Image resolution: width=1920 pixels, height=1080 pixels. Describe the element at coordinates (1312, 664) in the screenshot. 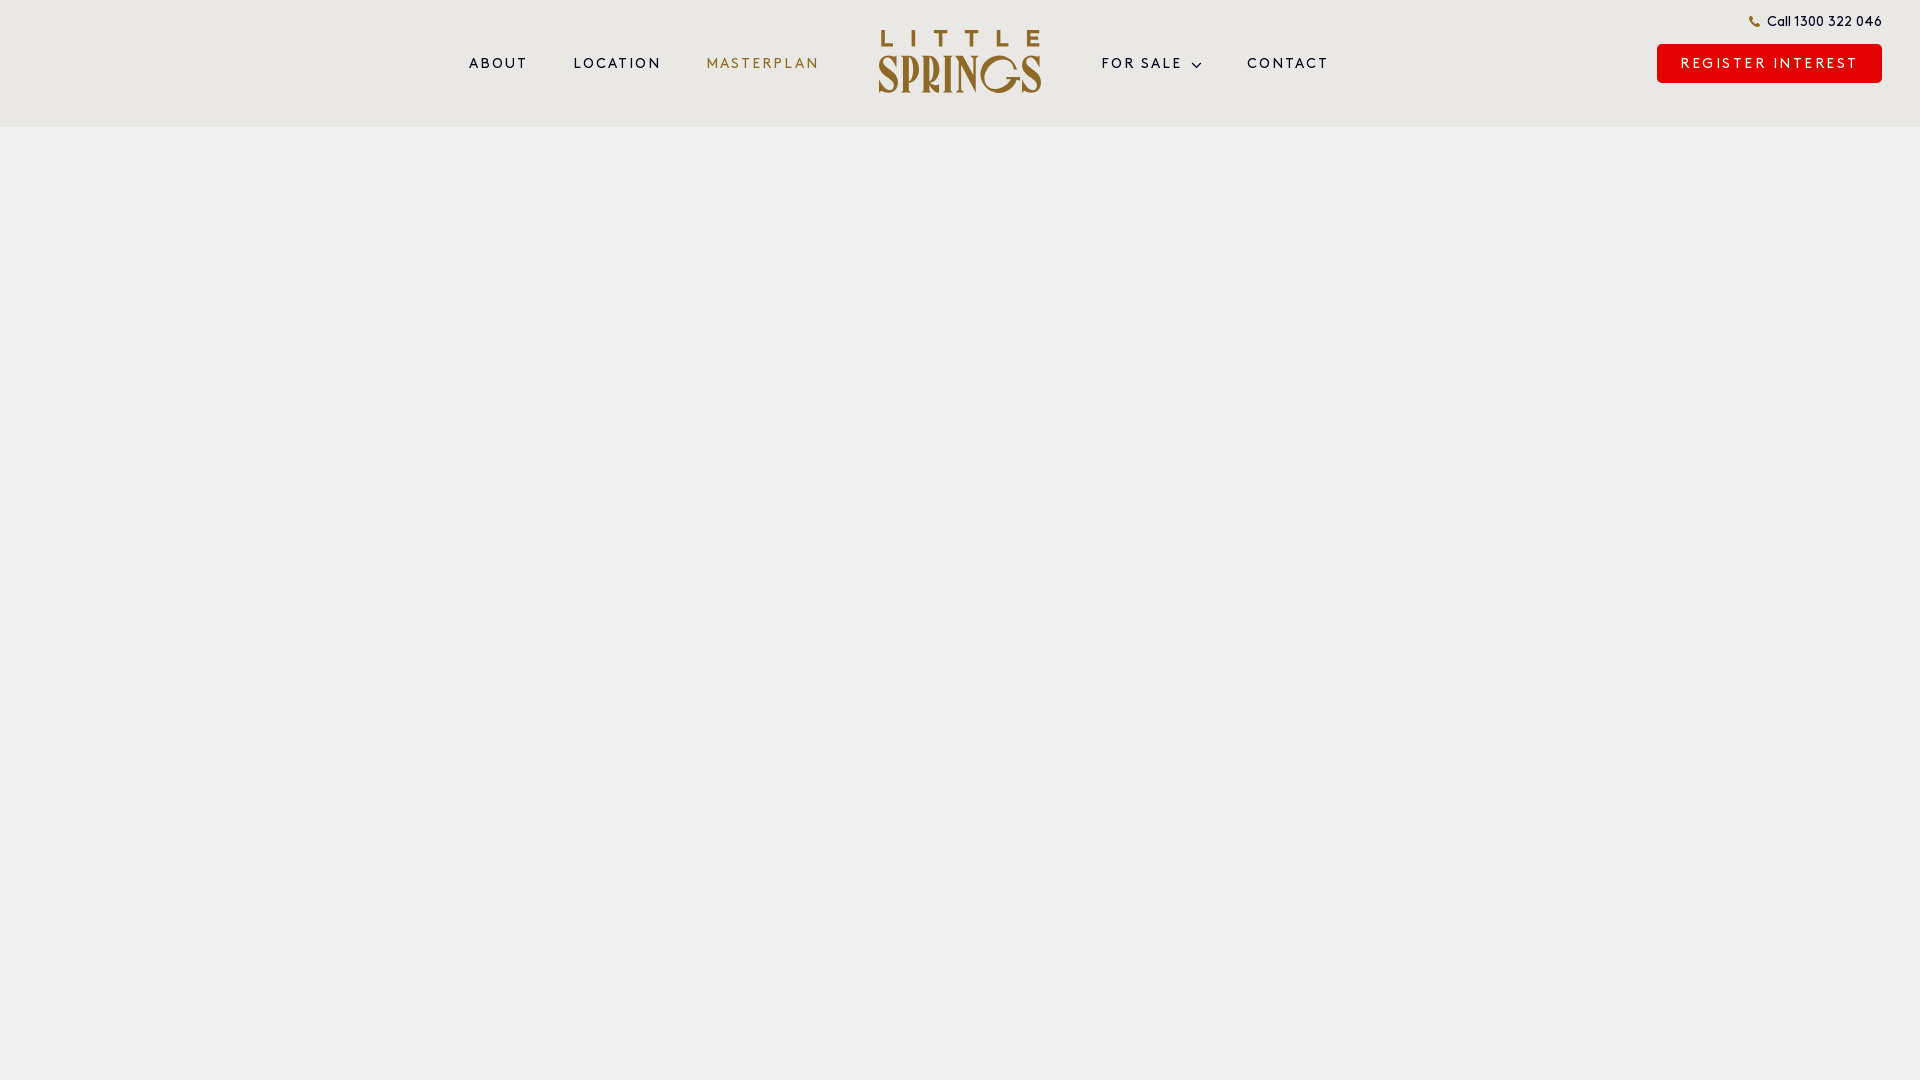

I see `Submit` at that location.